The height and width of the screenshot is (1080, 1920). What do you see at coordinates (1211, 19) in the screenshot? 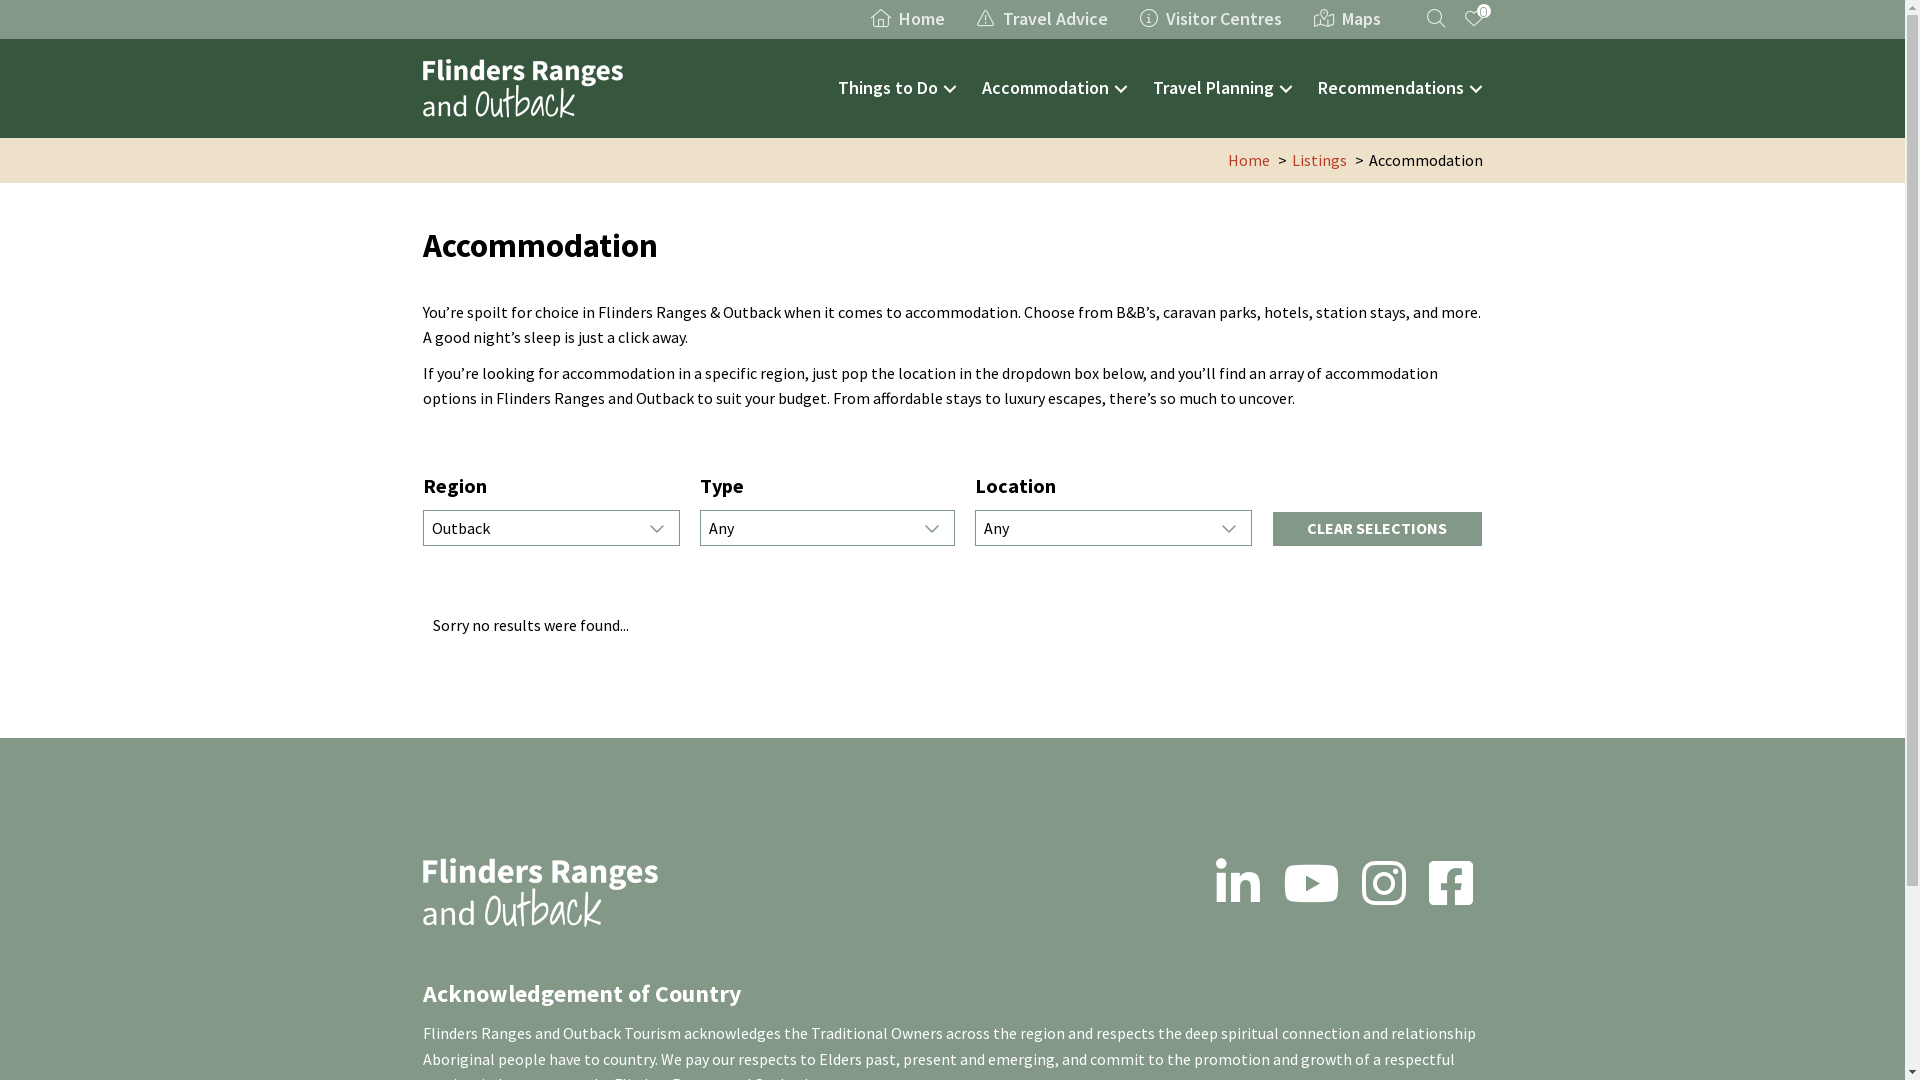
I see `Visitor Centres` at bounding box center [1211, 19].